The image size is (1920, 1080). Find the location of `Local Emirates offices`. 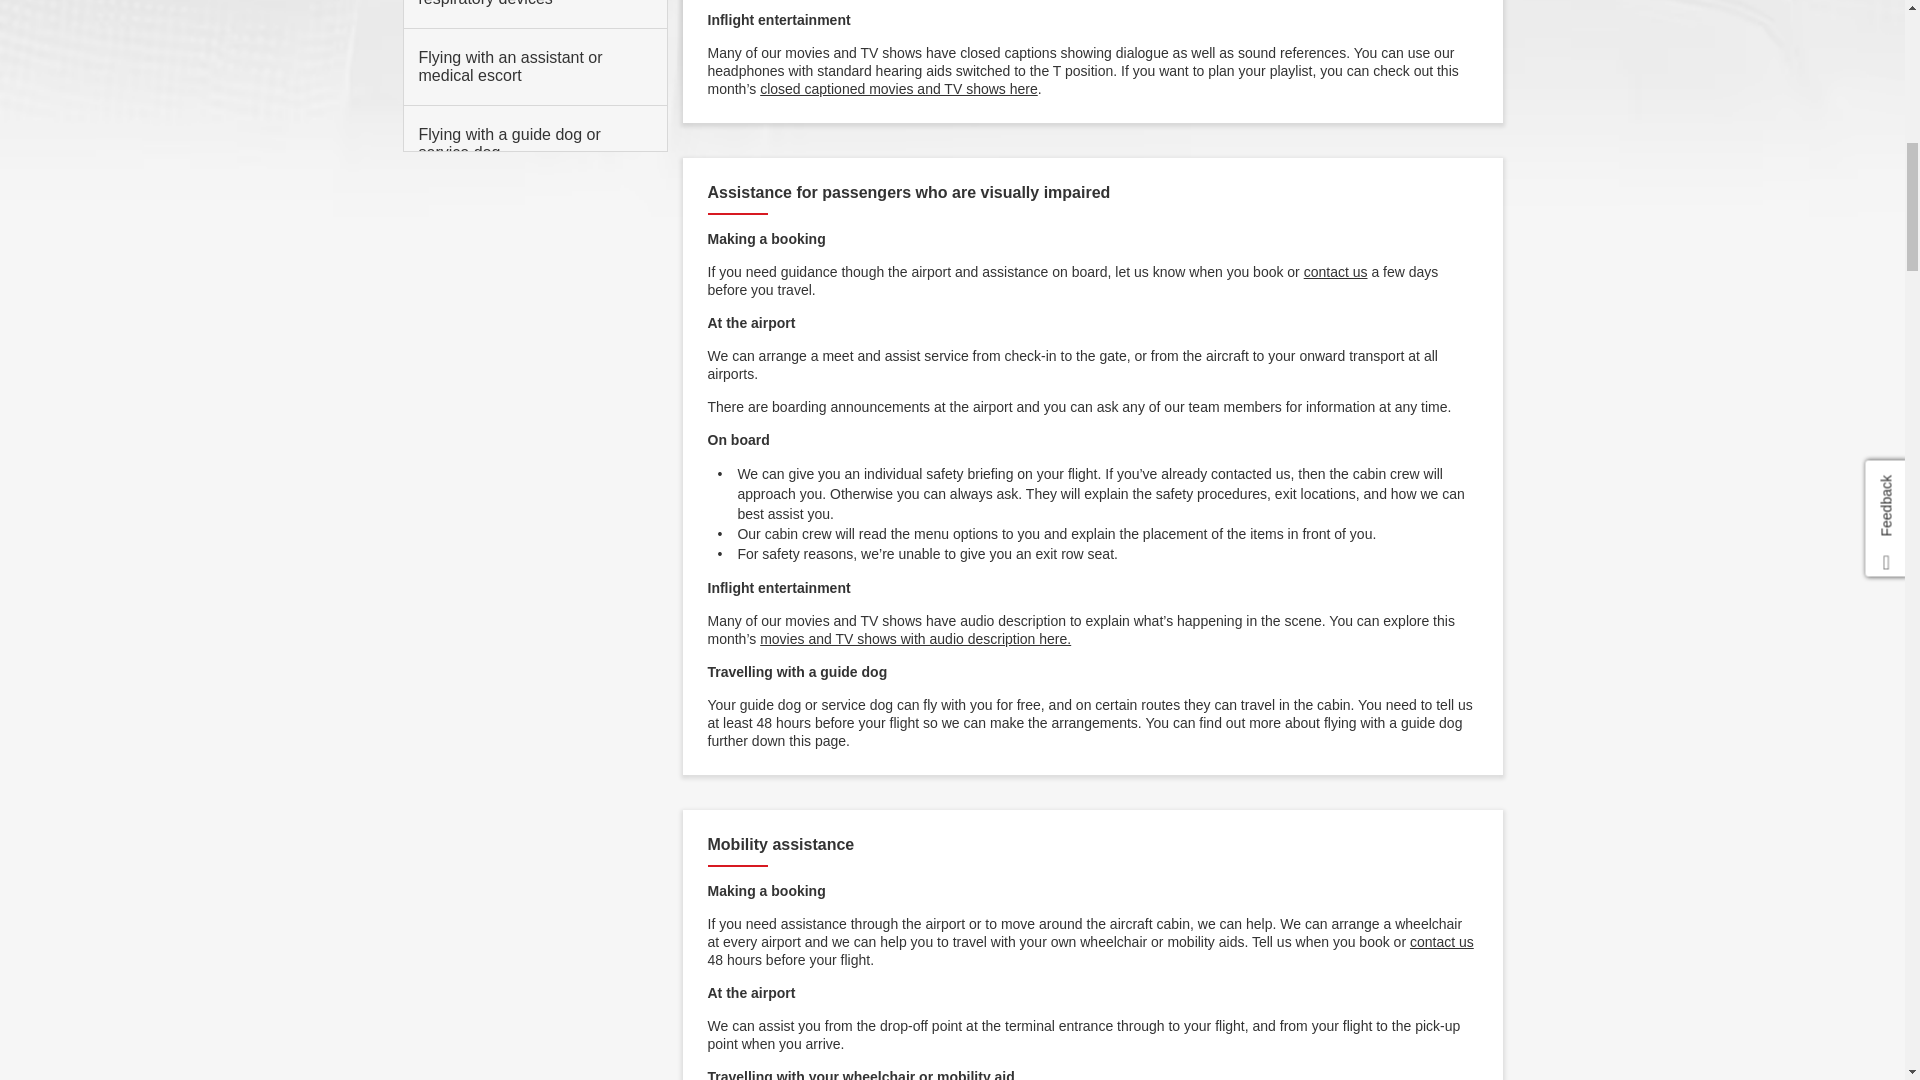

Local Emirates offices is located at coordinates (1335, 271).